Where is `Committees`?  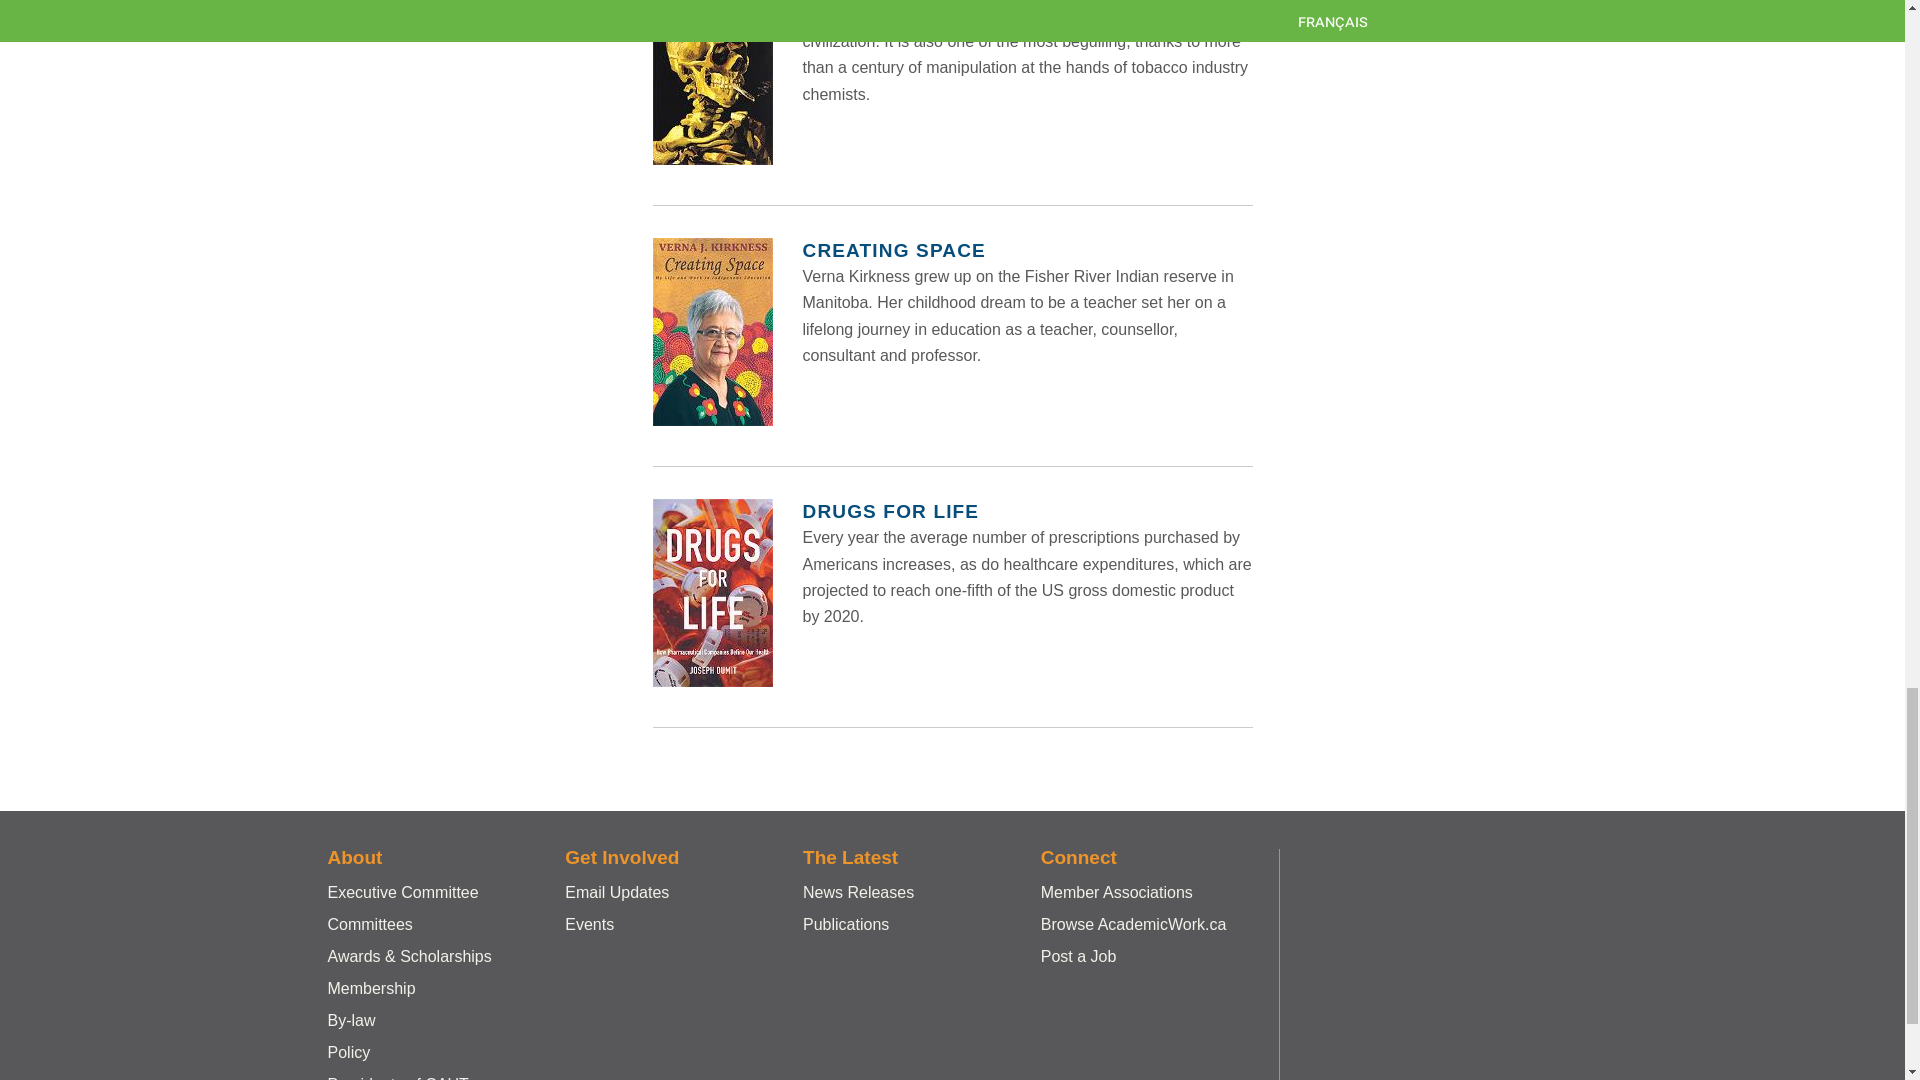
Committees is located at coordinates (370, 924).